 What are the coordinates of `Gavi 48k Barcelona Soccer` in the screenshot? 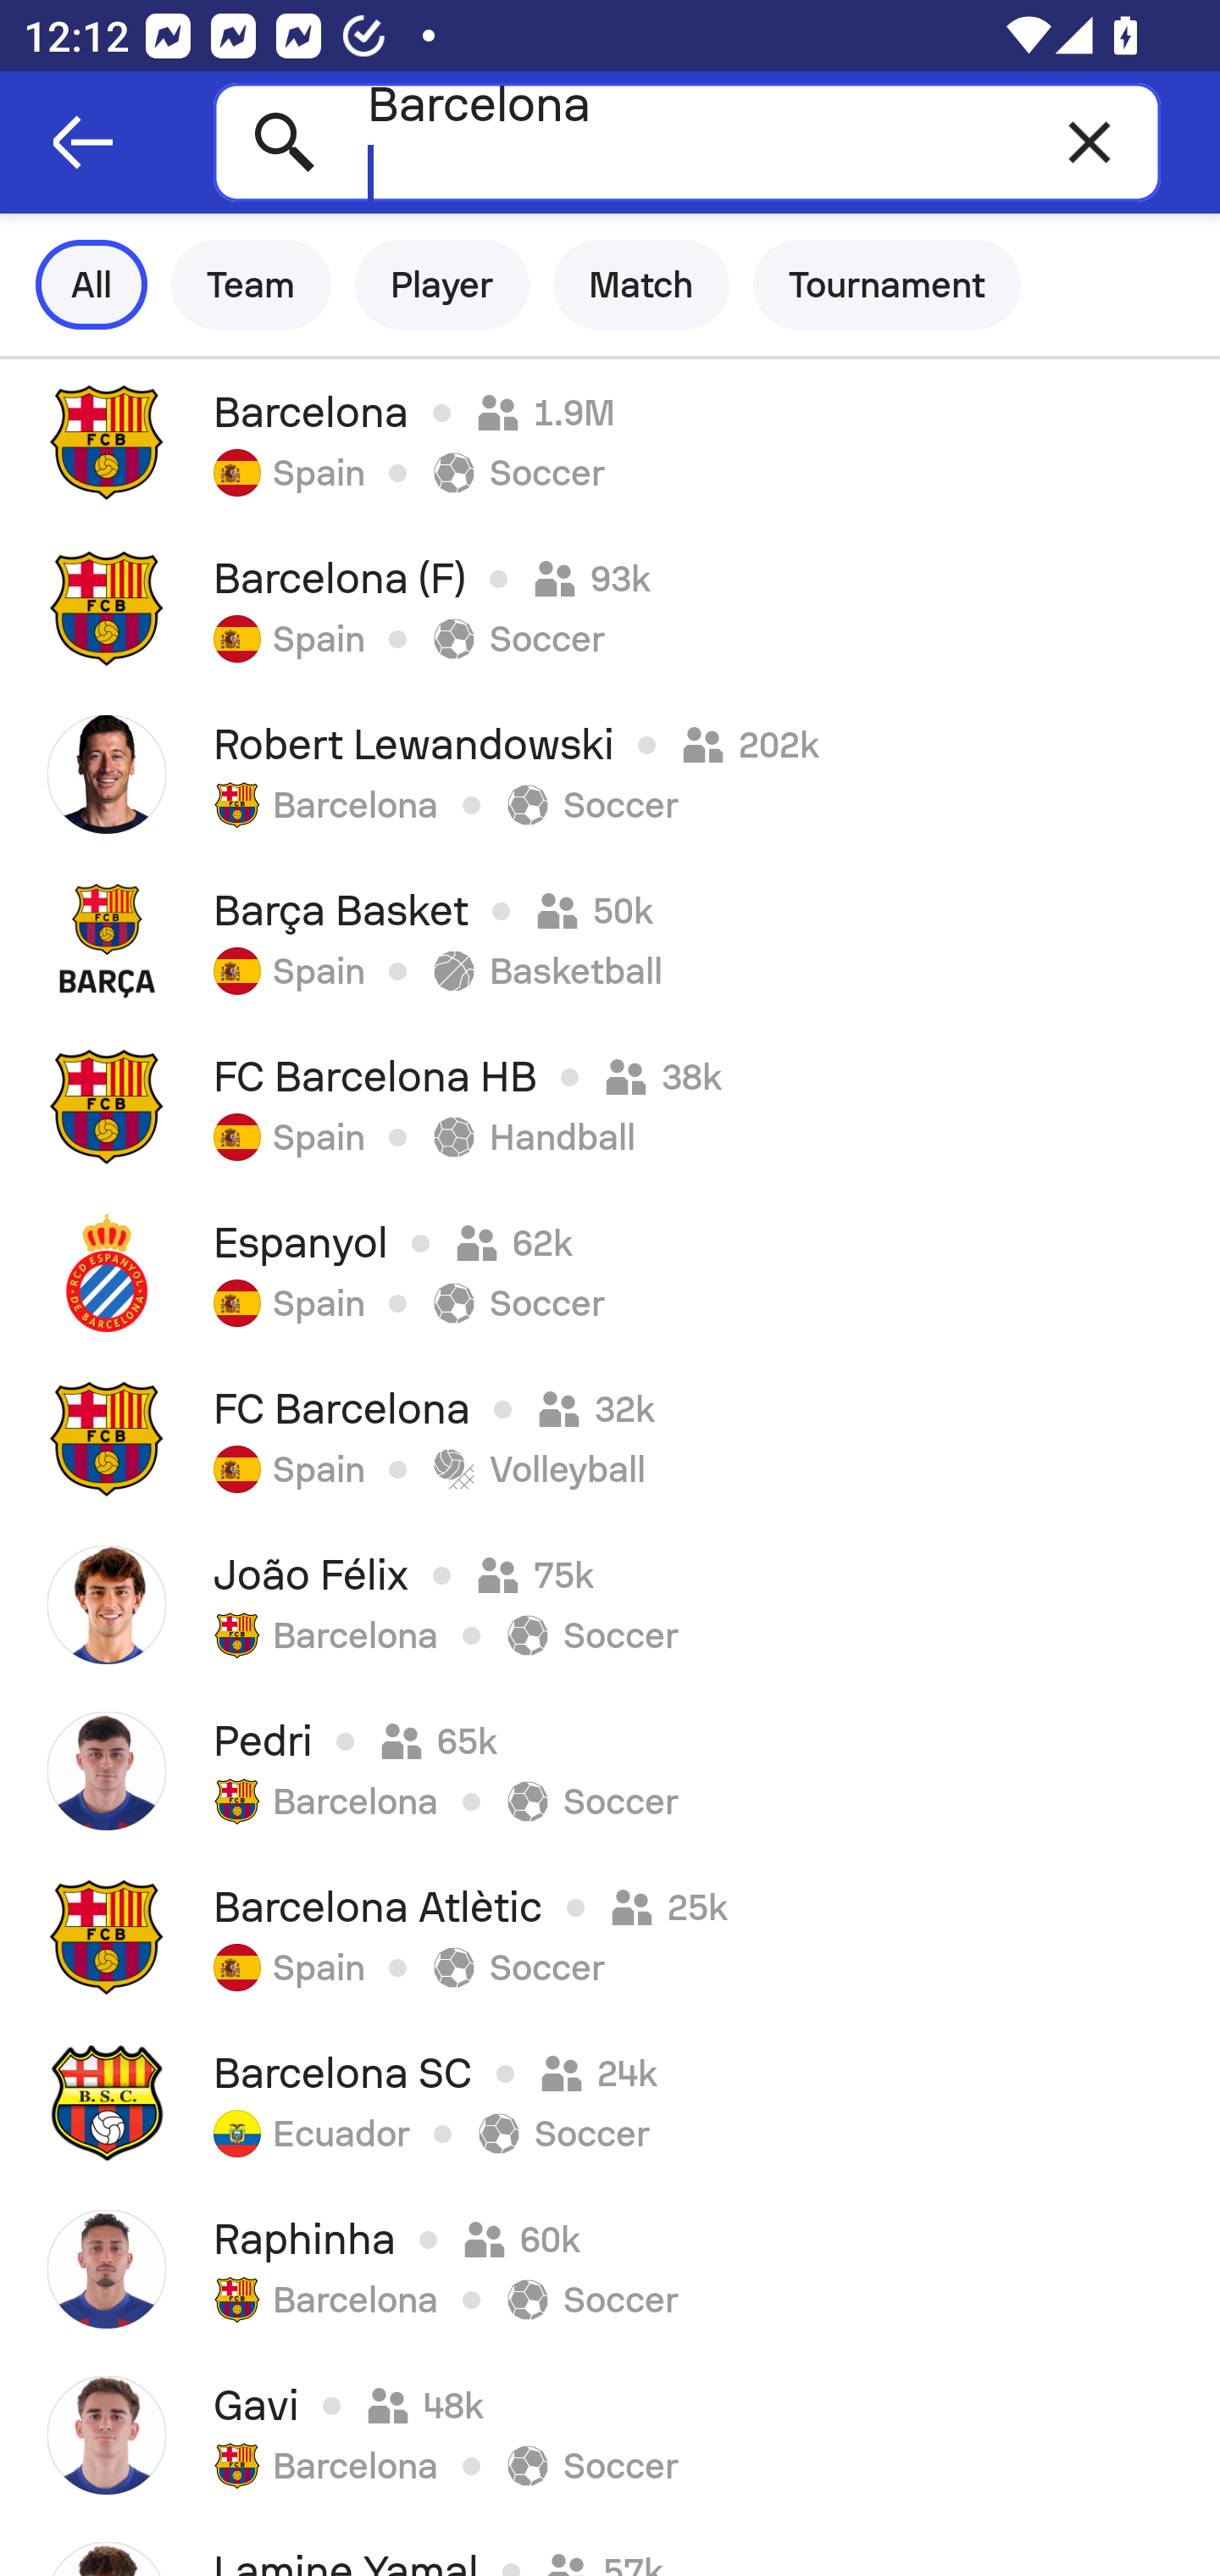 It's located at (610, 2435).